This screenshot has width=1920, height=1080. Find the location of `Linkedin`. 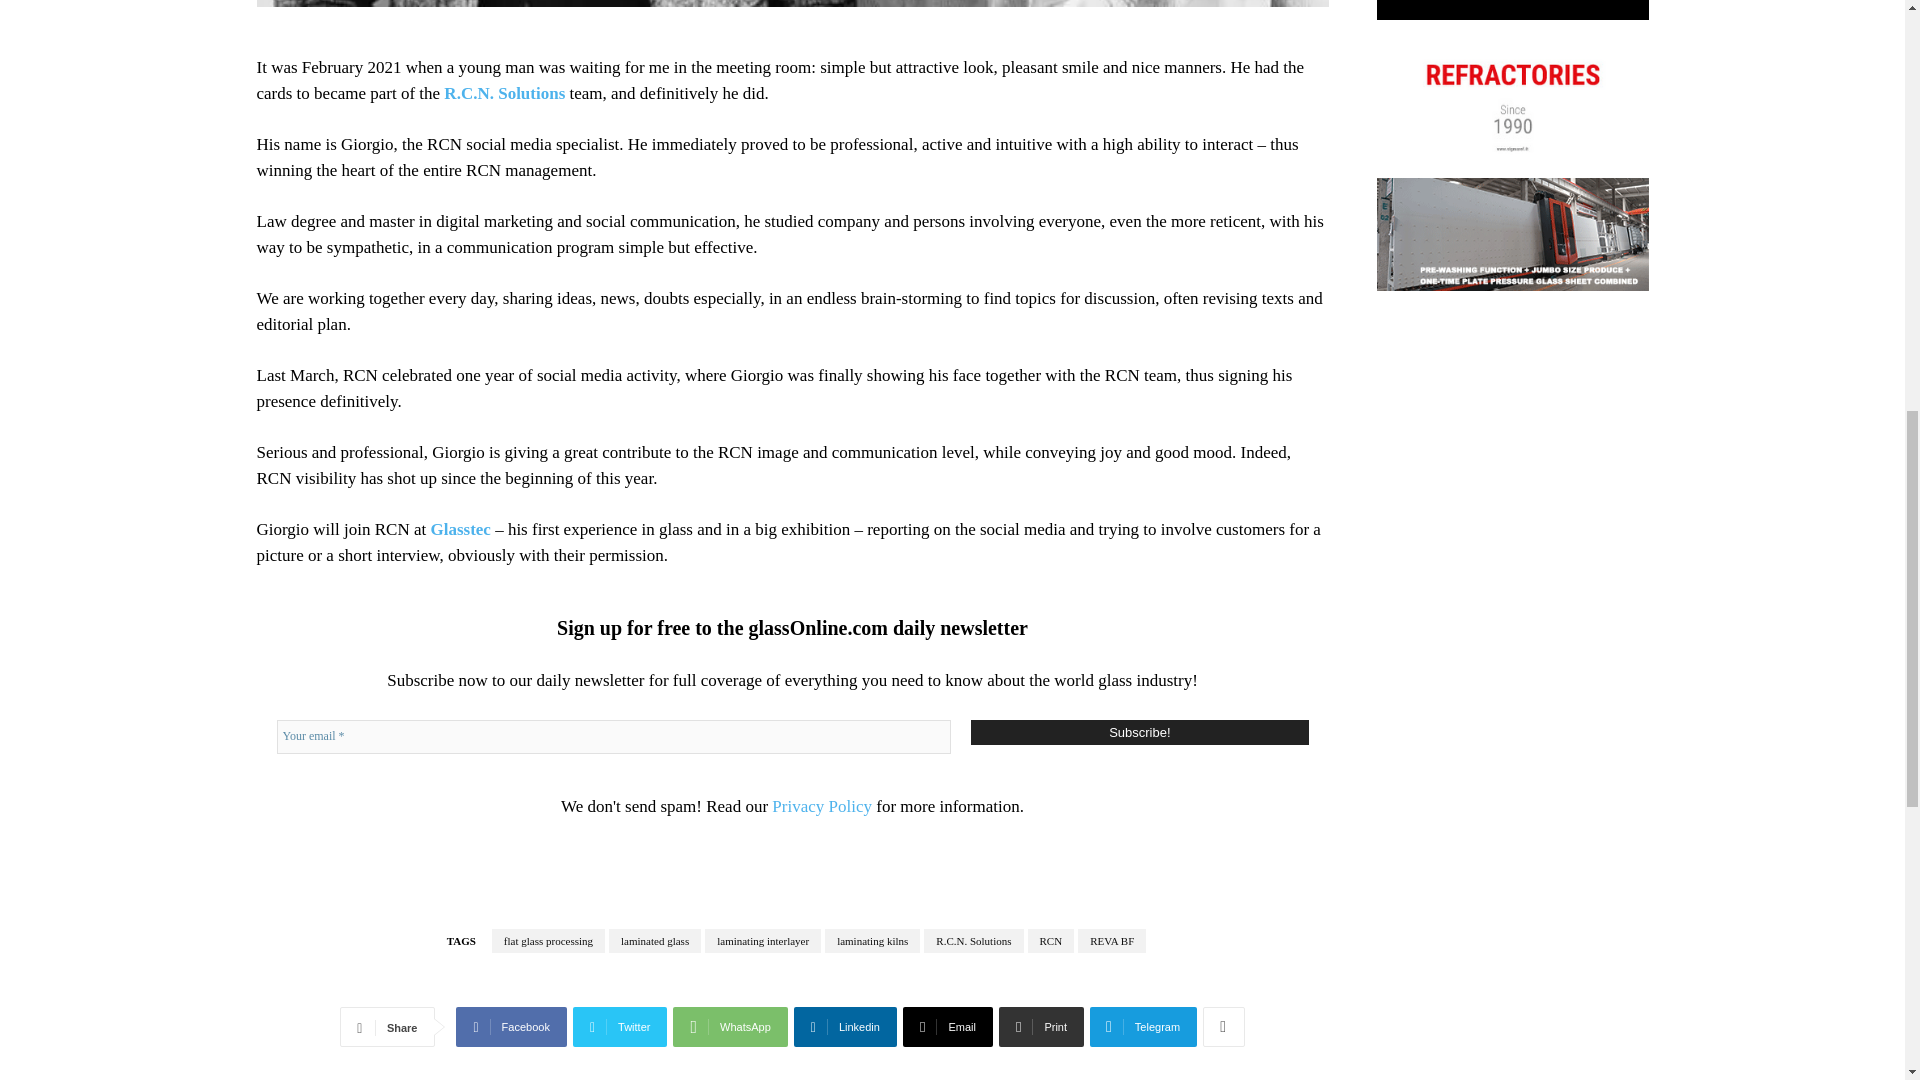

Linkedin is located at coordinates (845, 1026).